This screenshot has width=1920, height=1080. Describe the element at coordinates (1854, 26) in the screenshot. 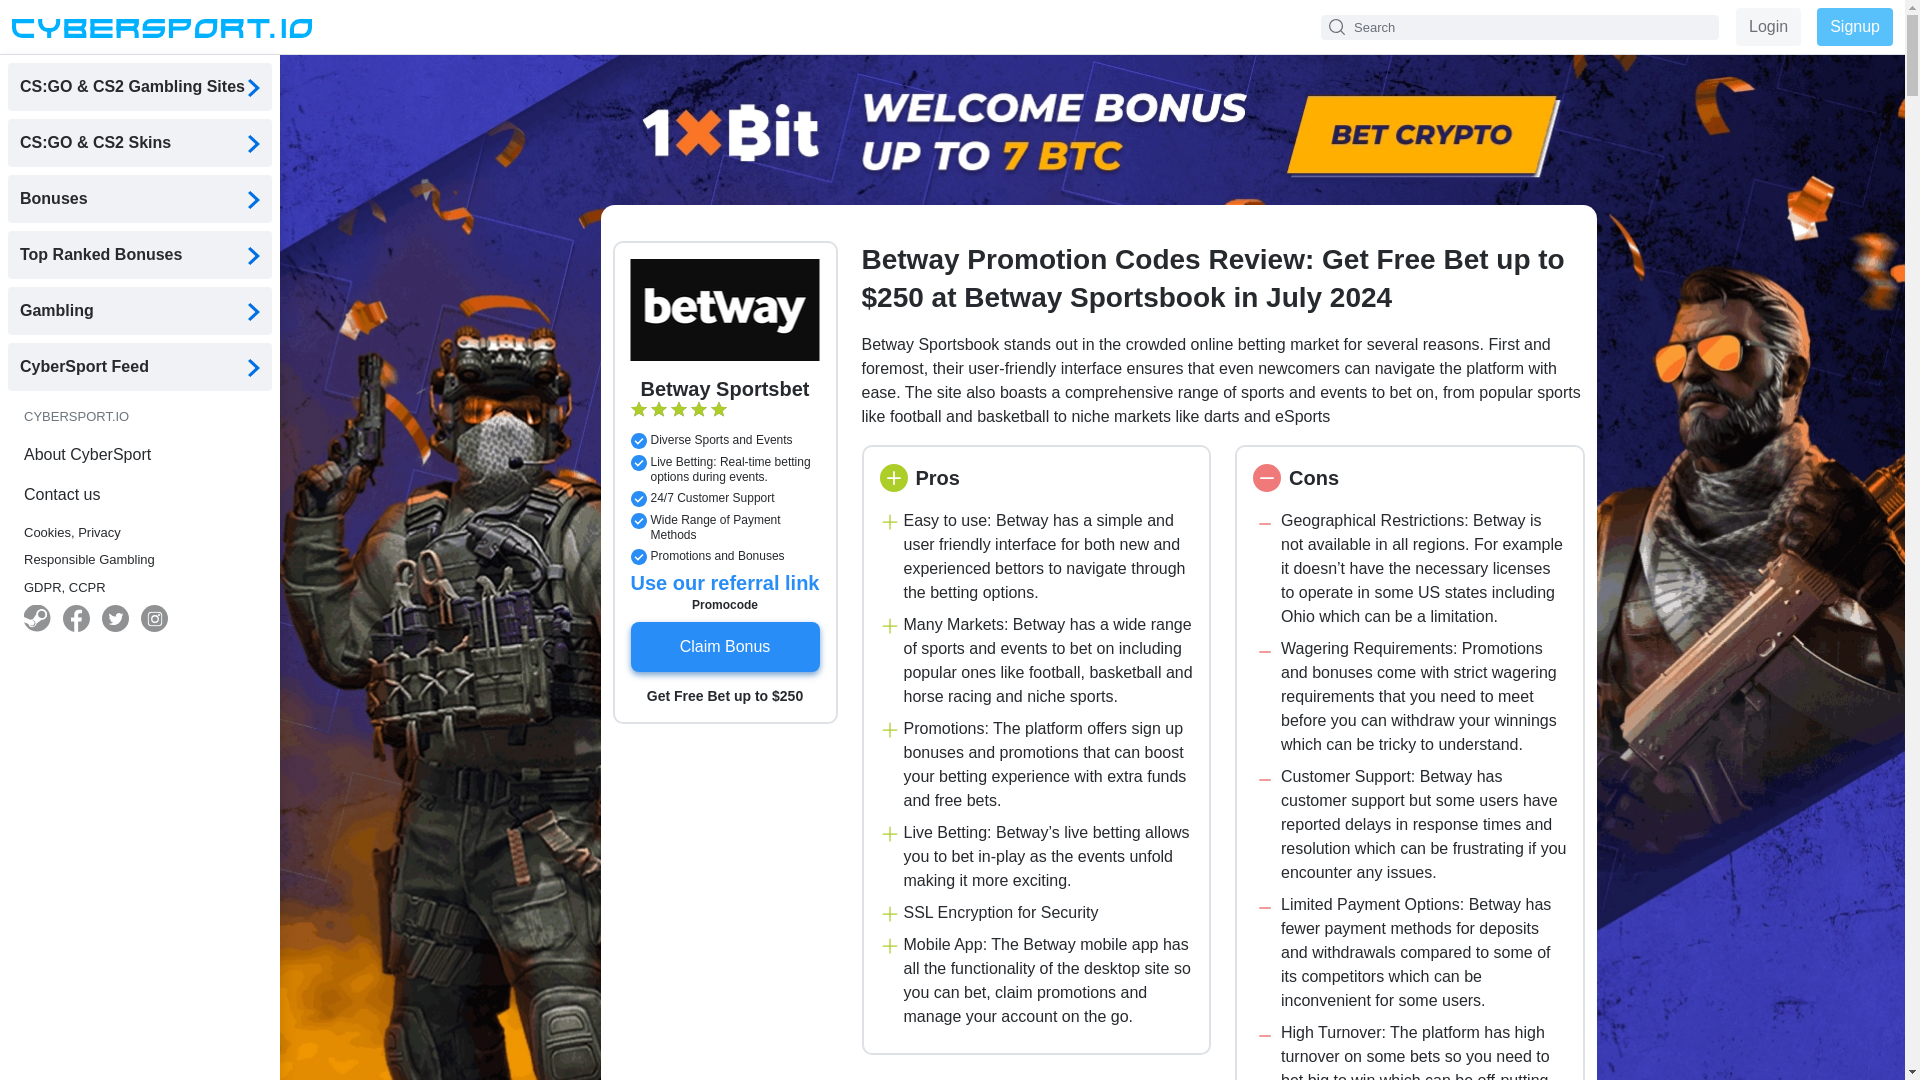

I see `Signup` at that location.